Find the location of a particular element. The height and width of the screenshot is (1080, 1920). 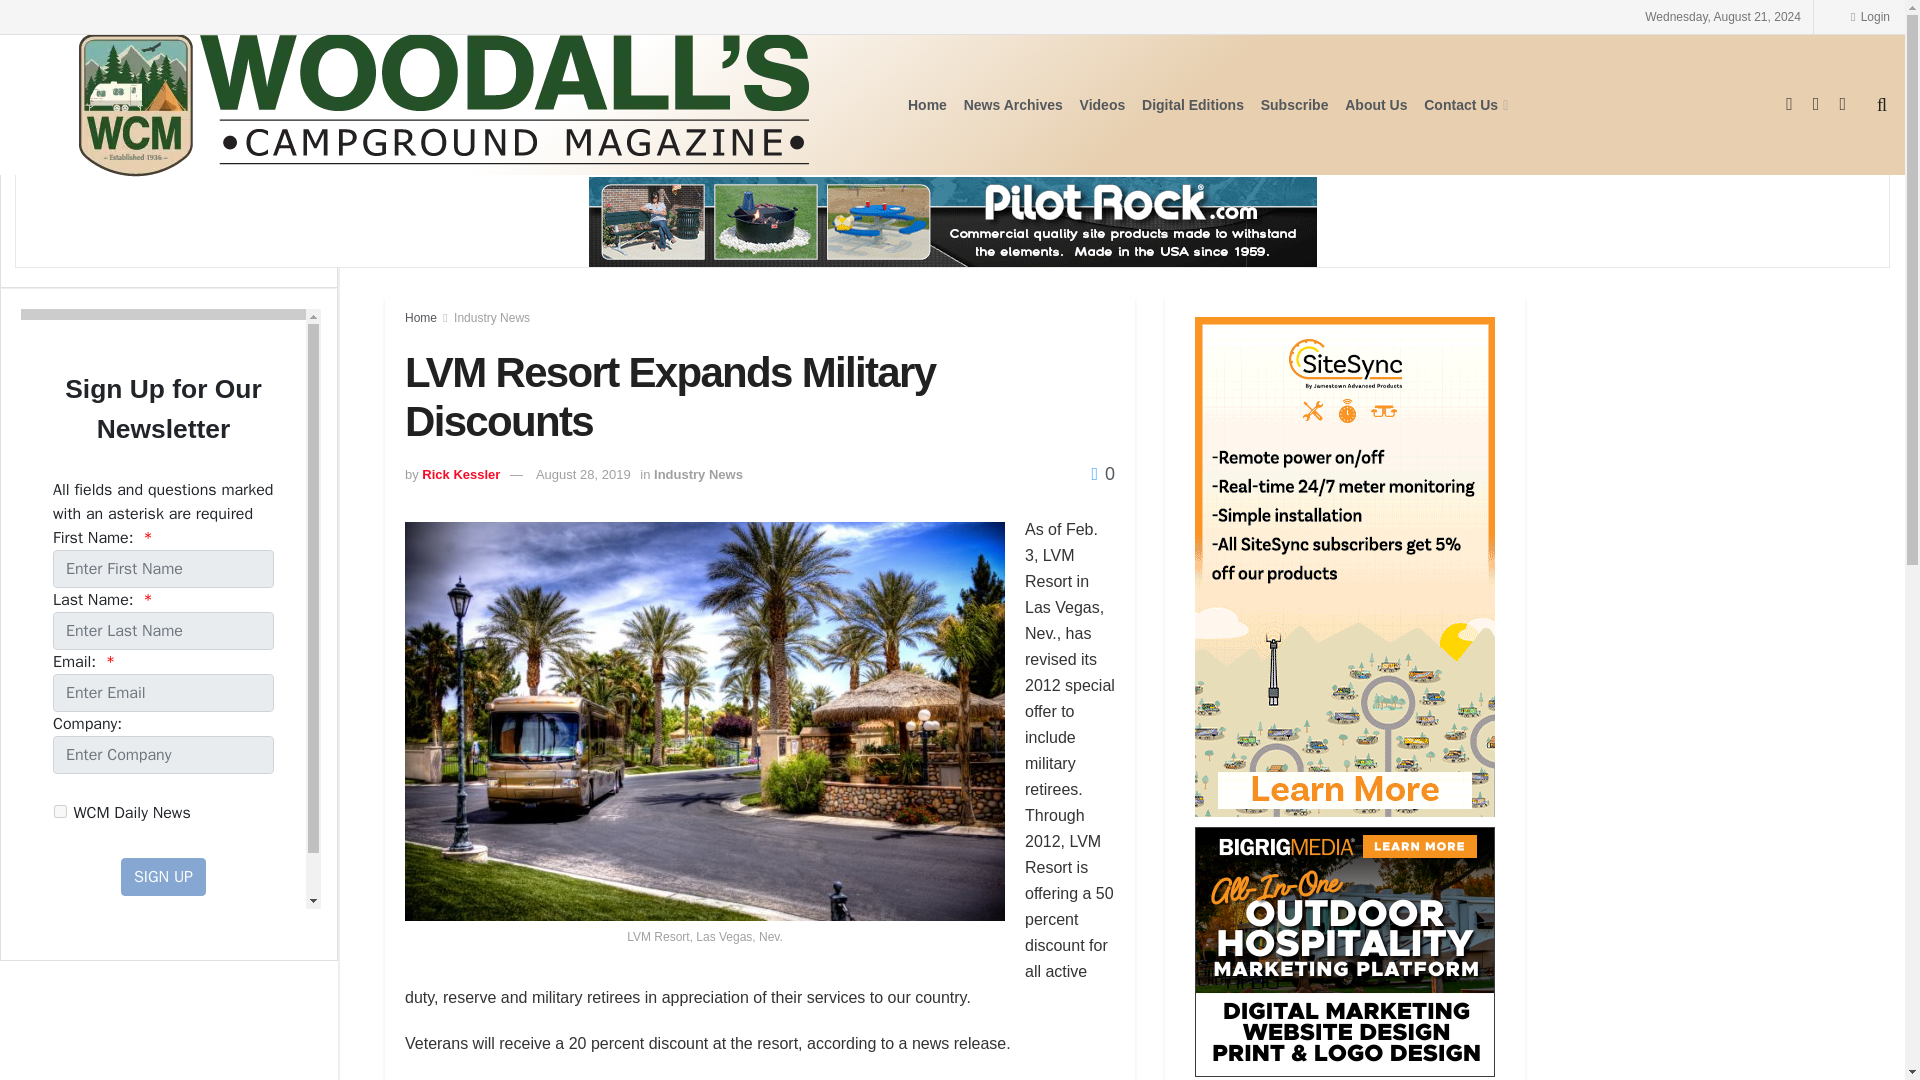

News Archives is located at coordinates (1013, 104).